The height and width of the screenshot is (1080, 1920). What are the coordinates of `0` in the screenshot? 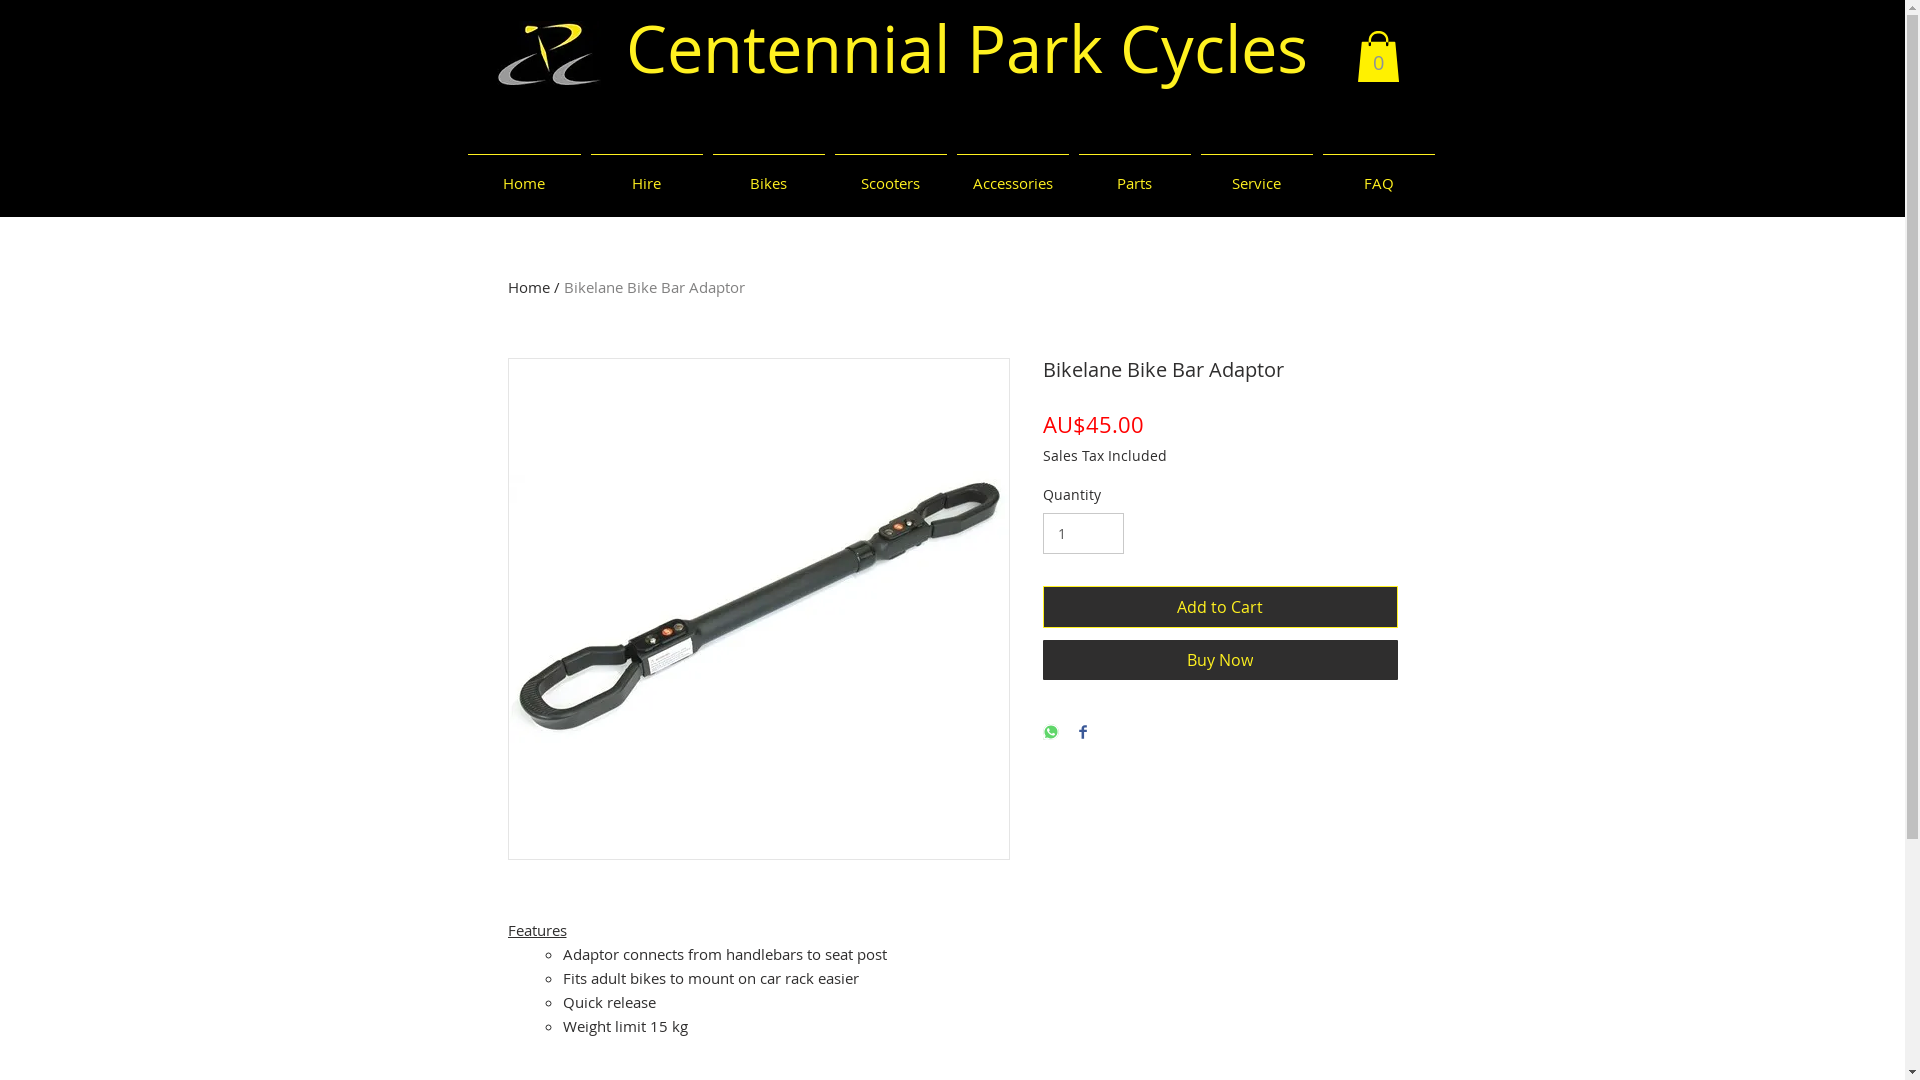 It's located at (1378, 56).